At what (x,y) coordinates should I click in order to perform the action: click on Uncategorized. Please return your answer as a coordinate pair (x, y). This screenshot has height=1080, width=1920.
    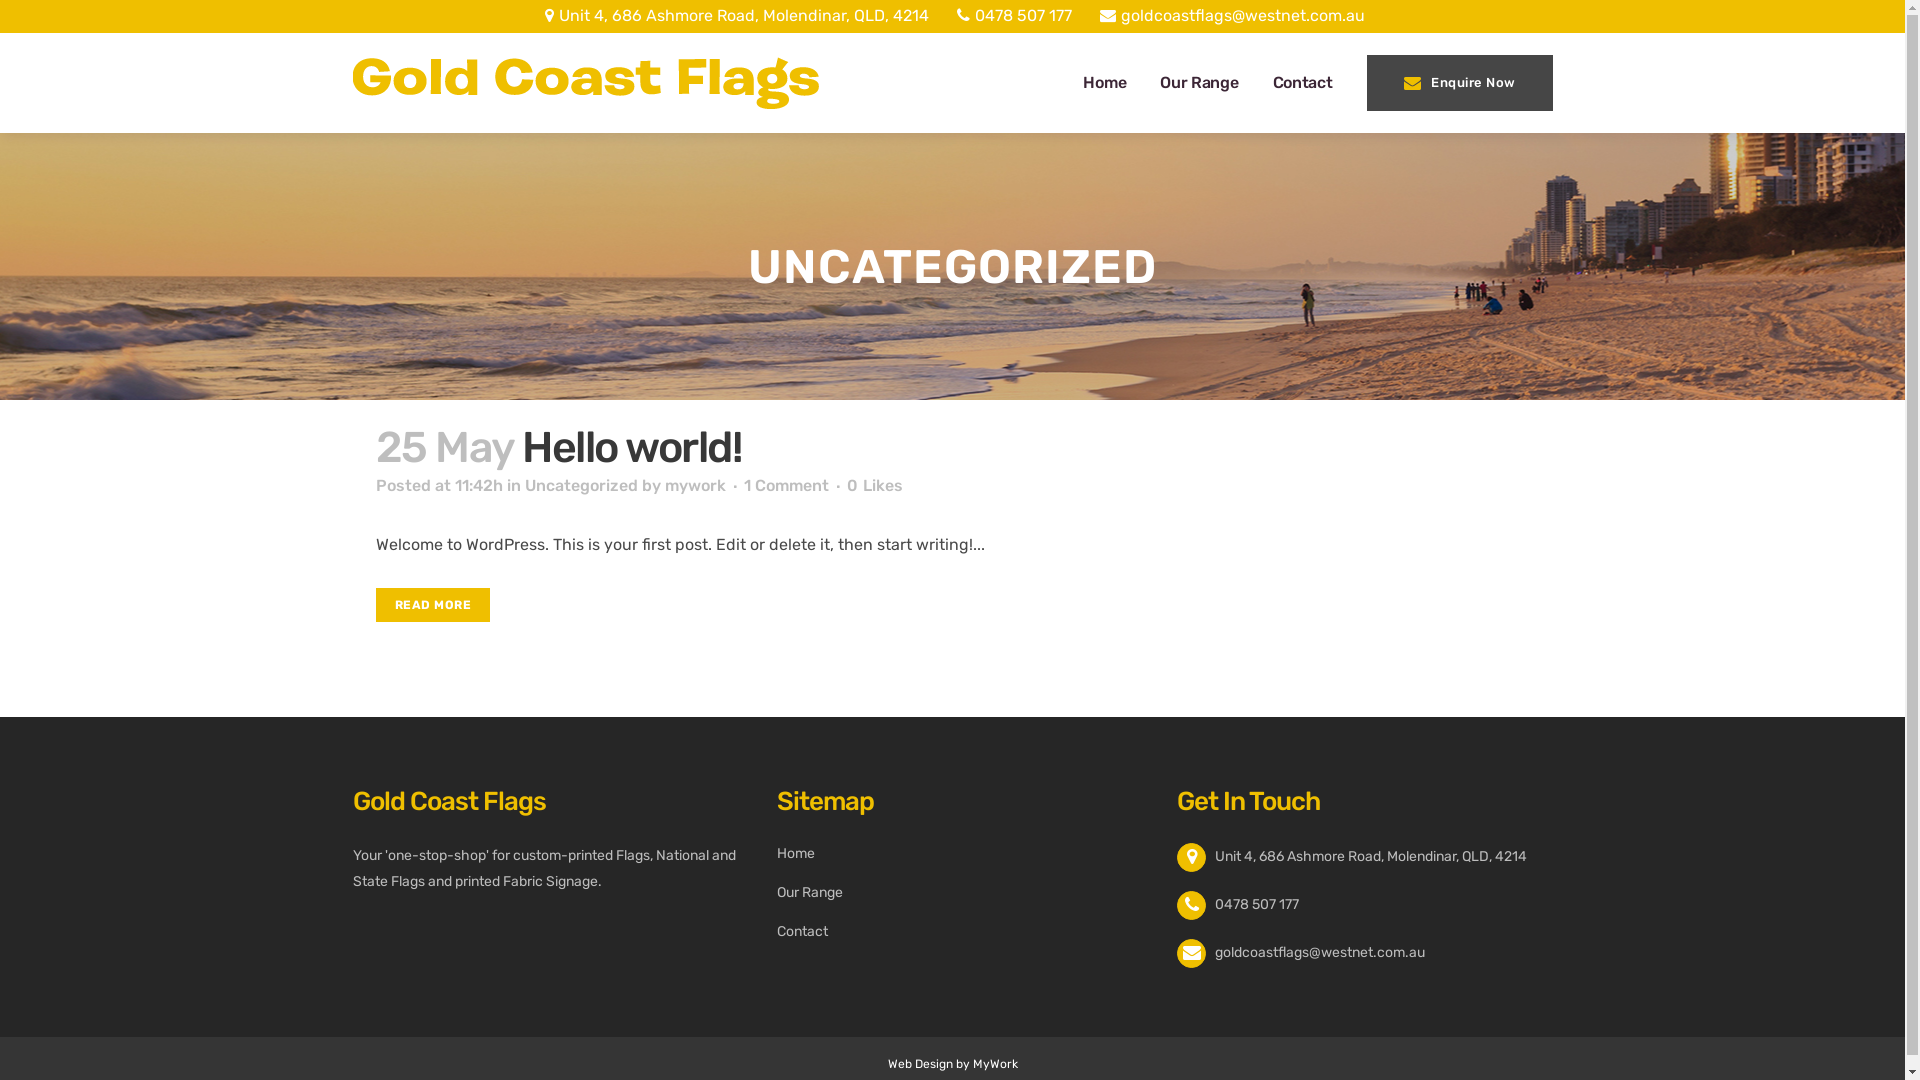
    Looking at the image, I should click on (580, 486).